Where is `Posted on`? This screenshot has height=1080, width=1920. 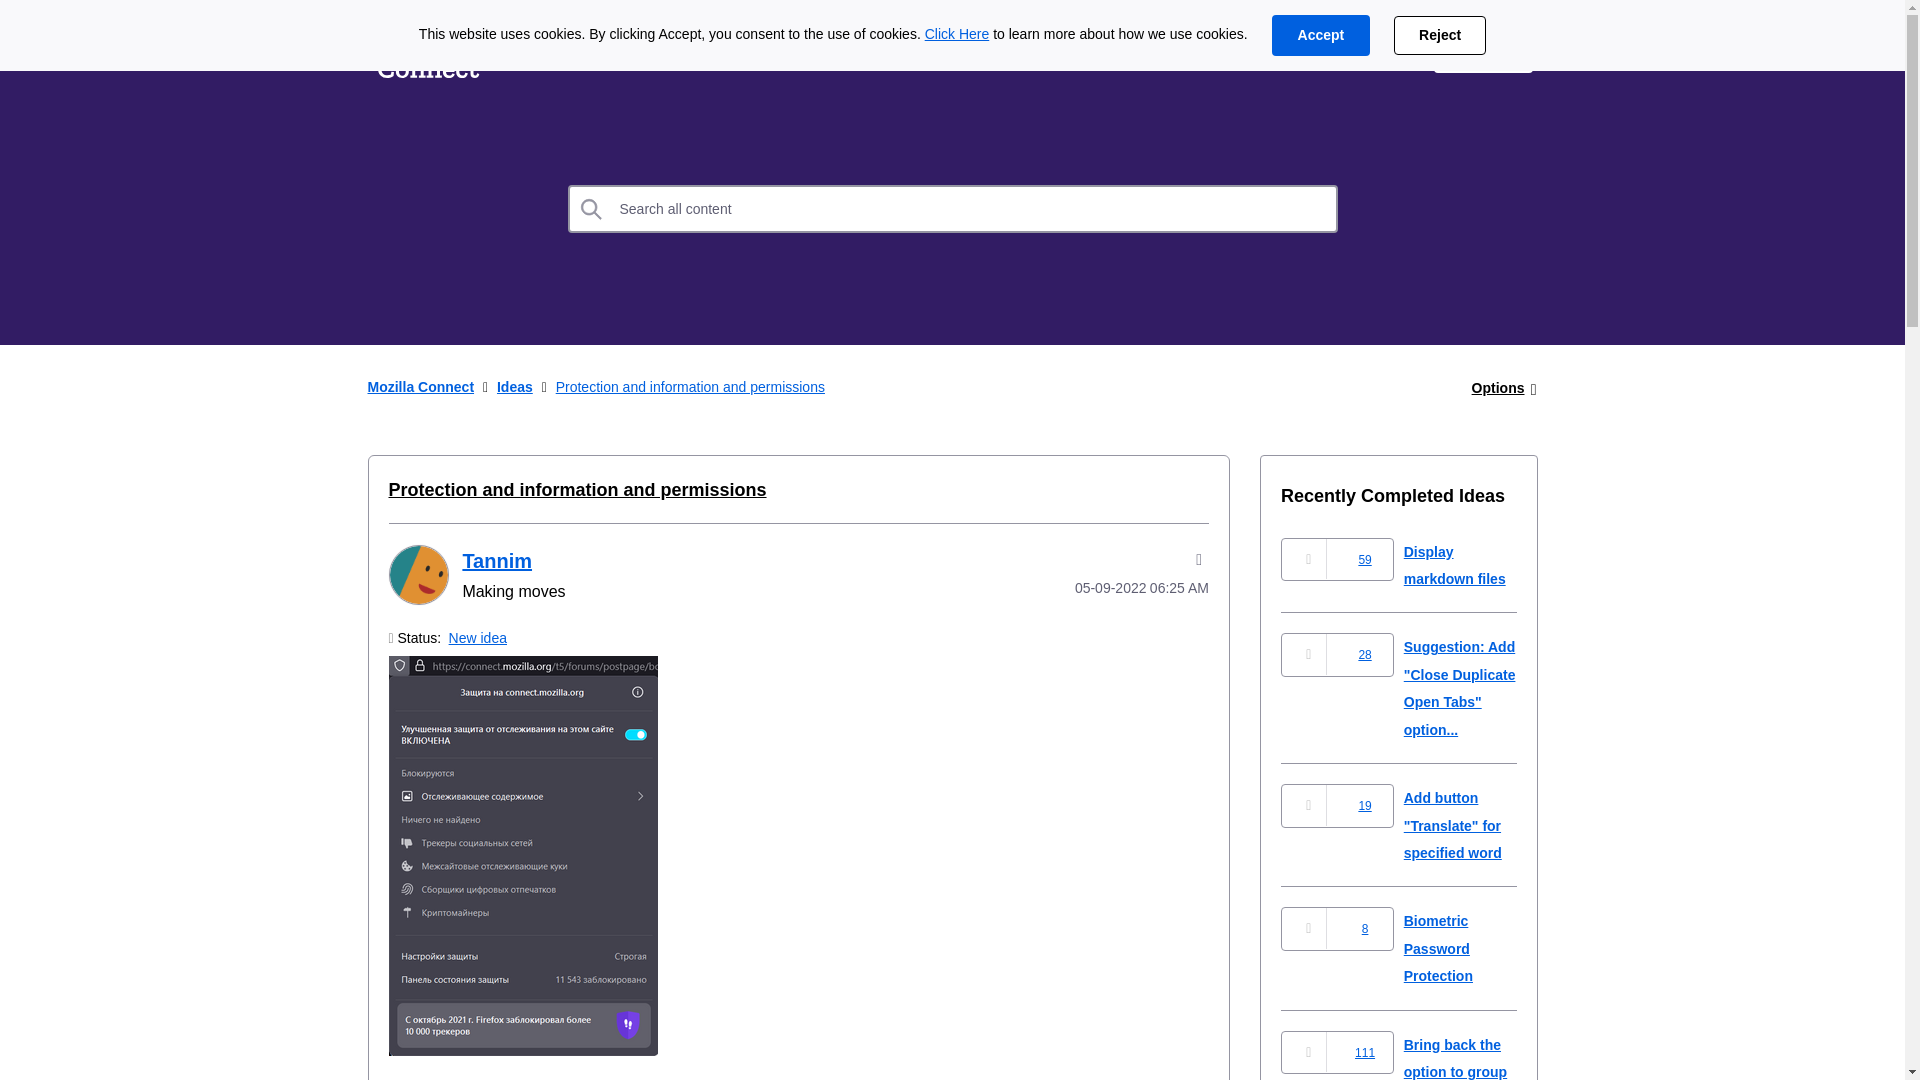
Posted on is located at coordinates (1114, 588).